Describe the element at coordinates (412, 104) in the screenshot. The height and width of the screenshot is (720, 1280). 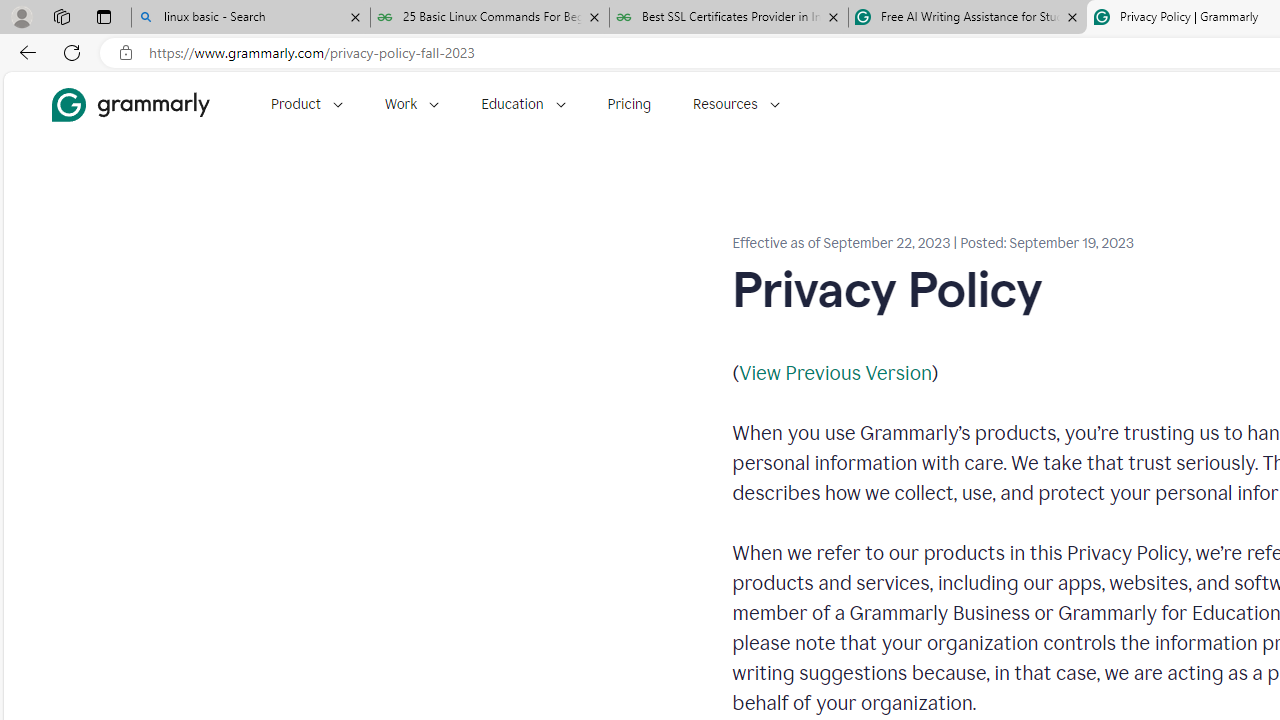
I see `Work` at that location.